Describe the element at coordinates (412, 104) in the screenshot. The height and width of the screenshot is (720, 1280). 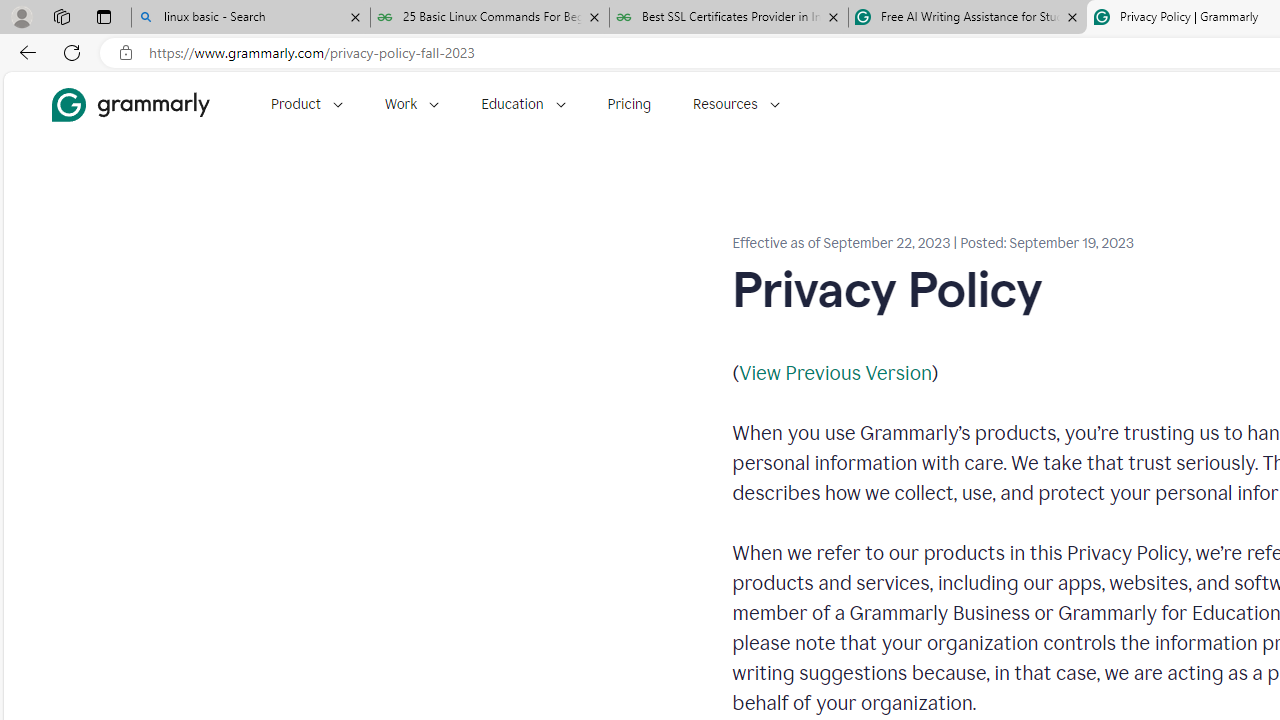
I see `Work` at that location.